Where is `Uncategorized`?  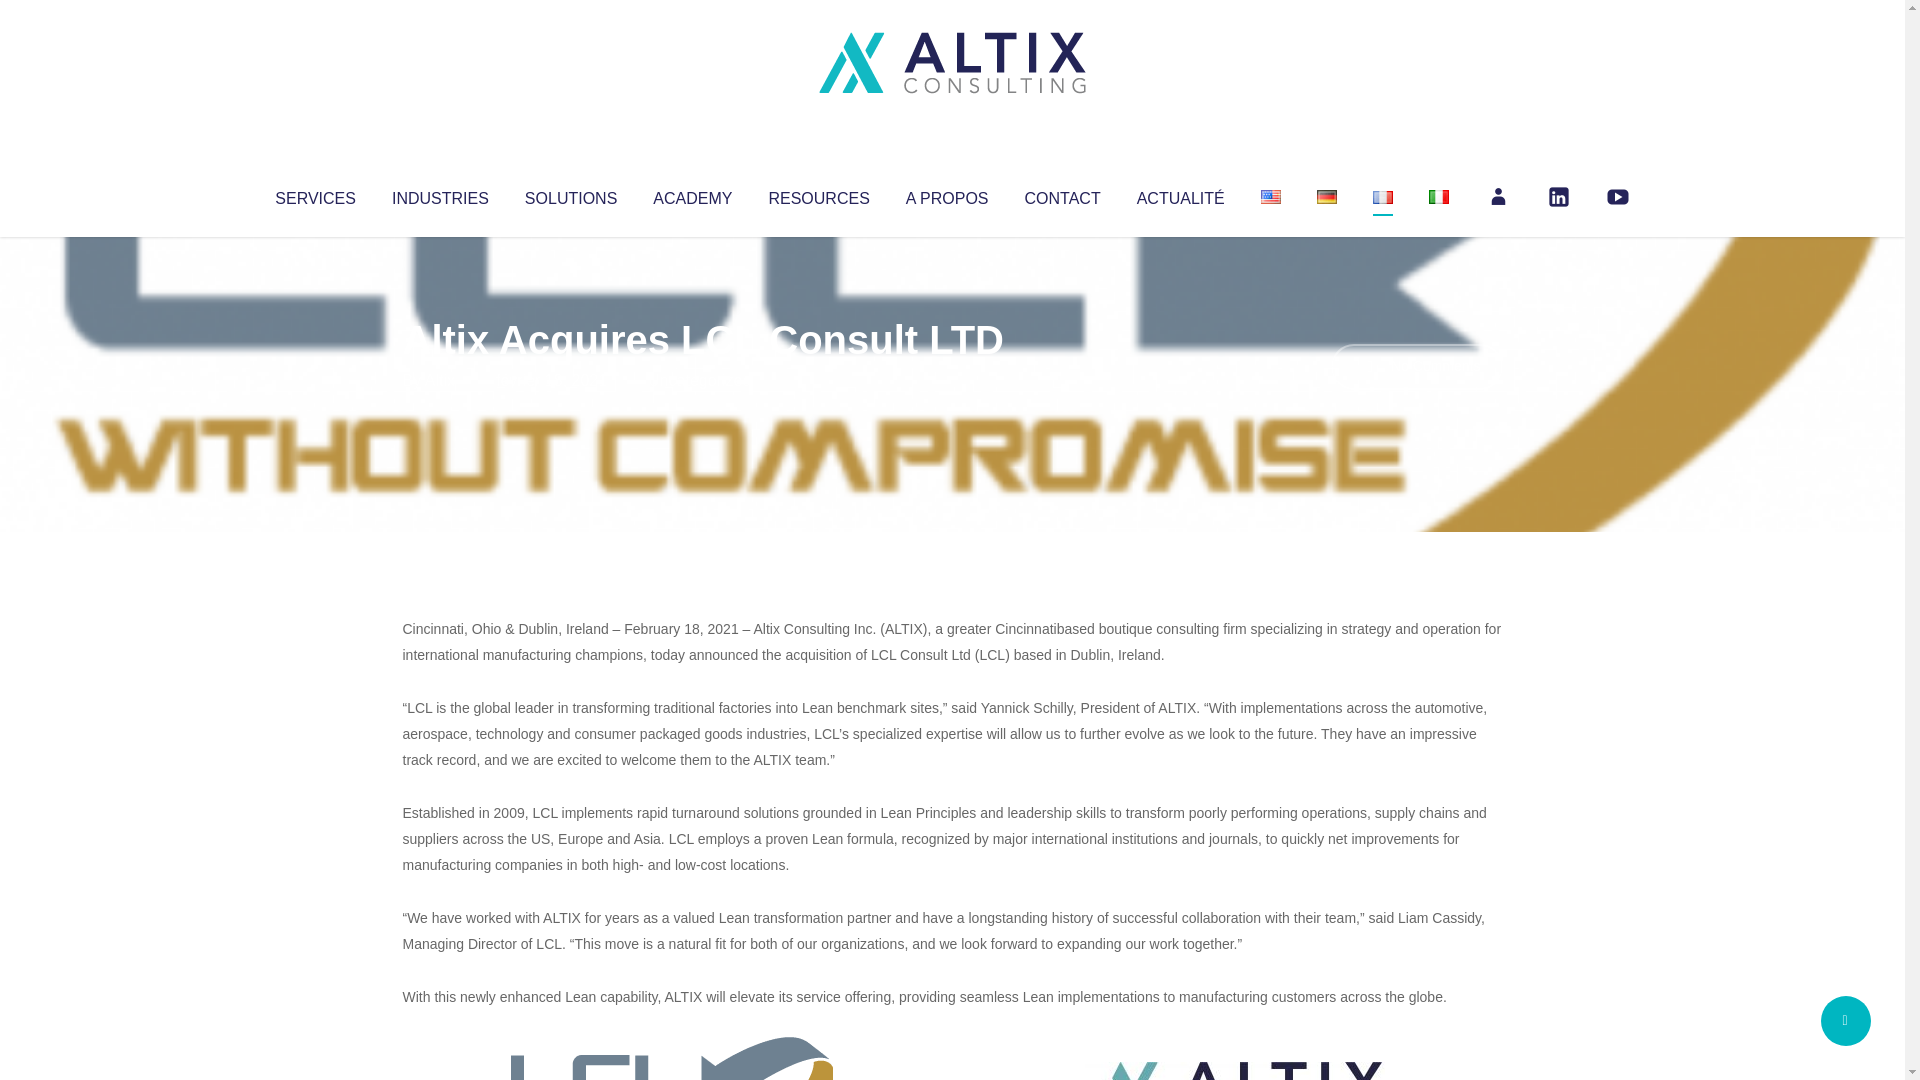
Uncategorized is located at coordinates (699, 380).